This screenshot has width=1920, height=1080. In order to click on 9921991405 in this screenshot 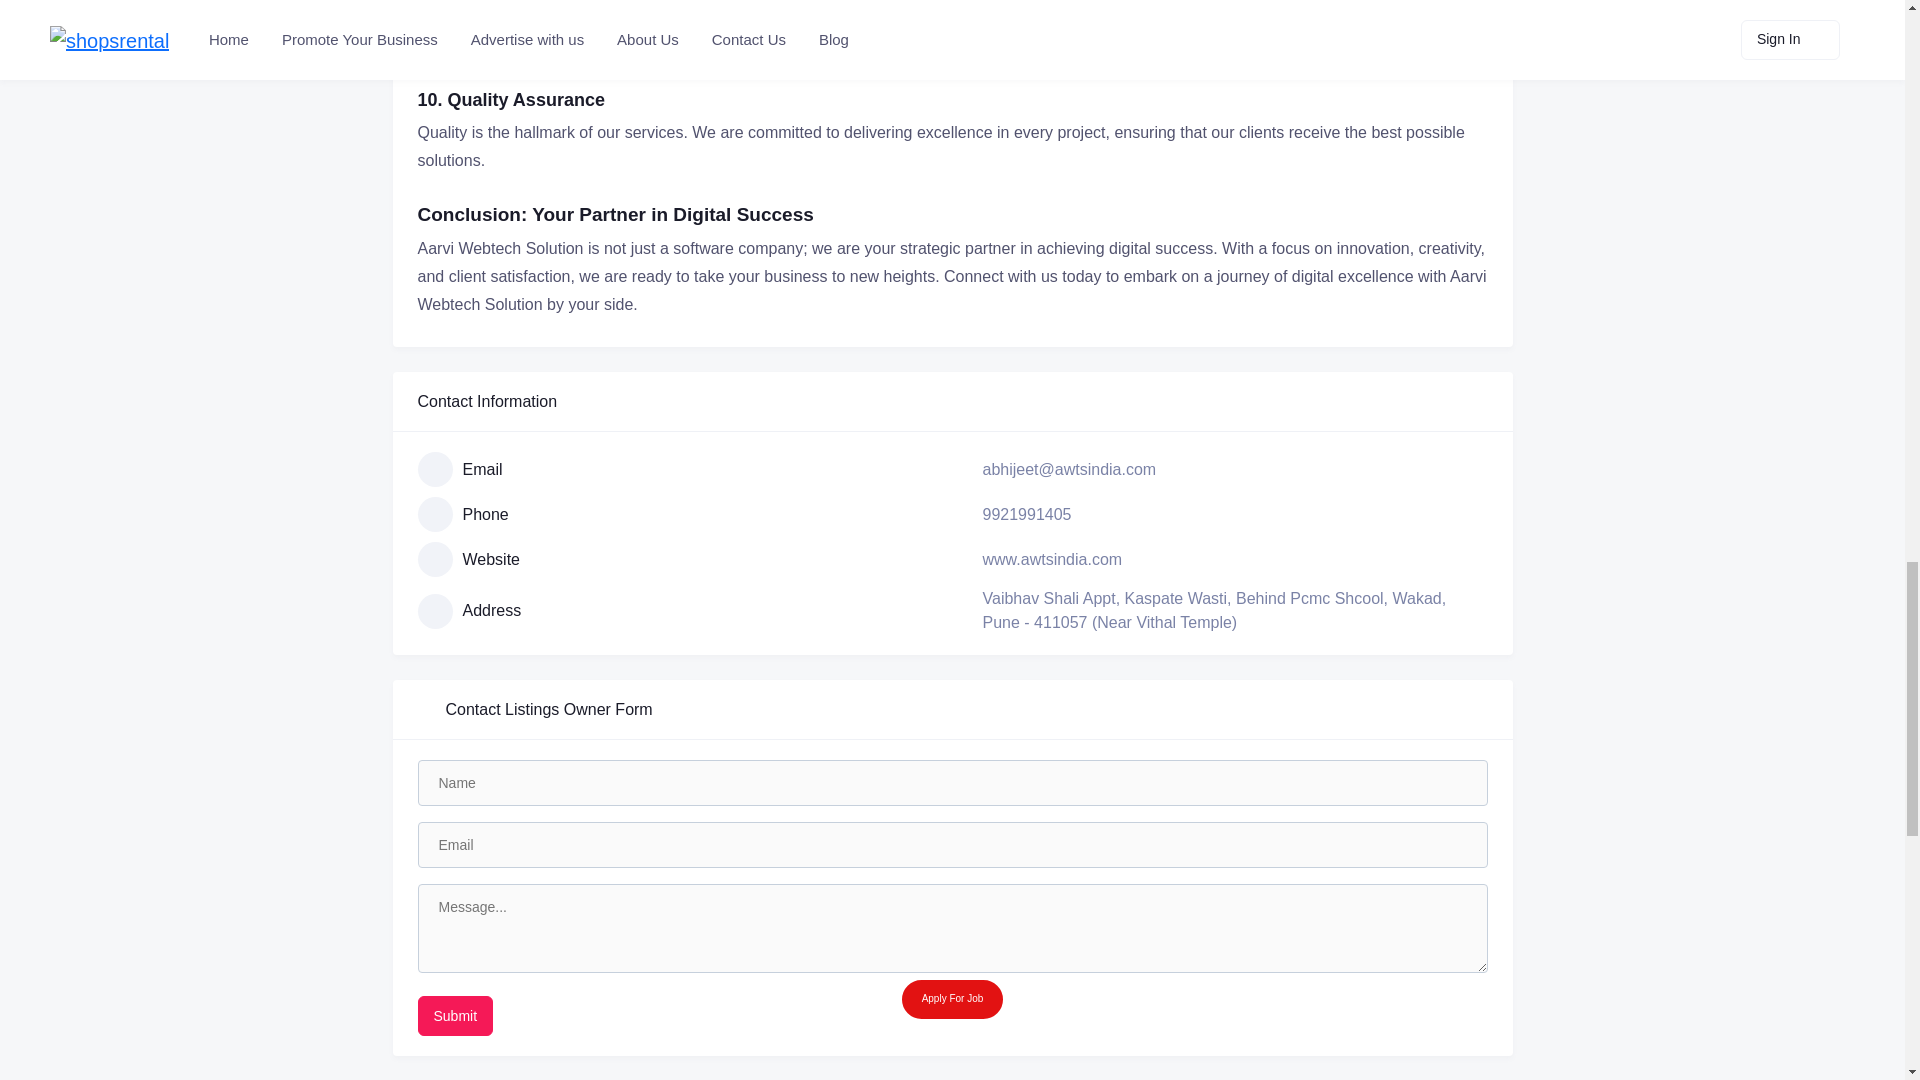, I will do `click(1026, 514)`.